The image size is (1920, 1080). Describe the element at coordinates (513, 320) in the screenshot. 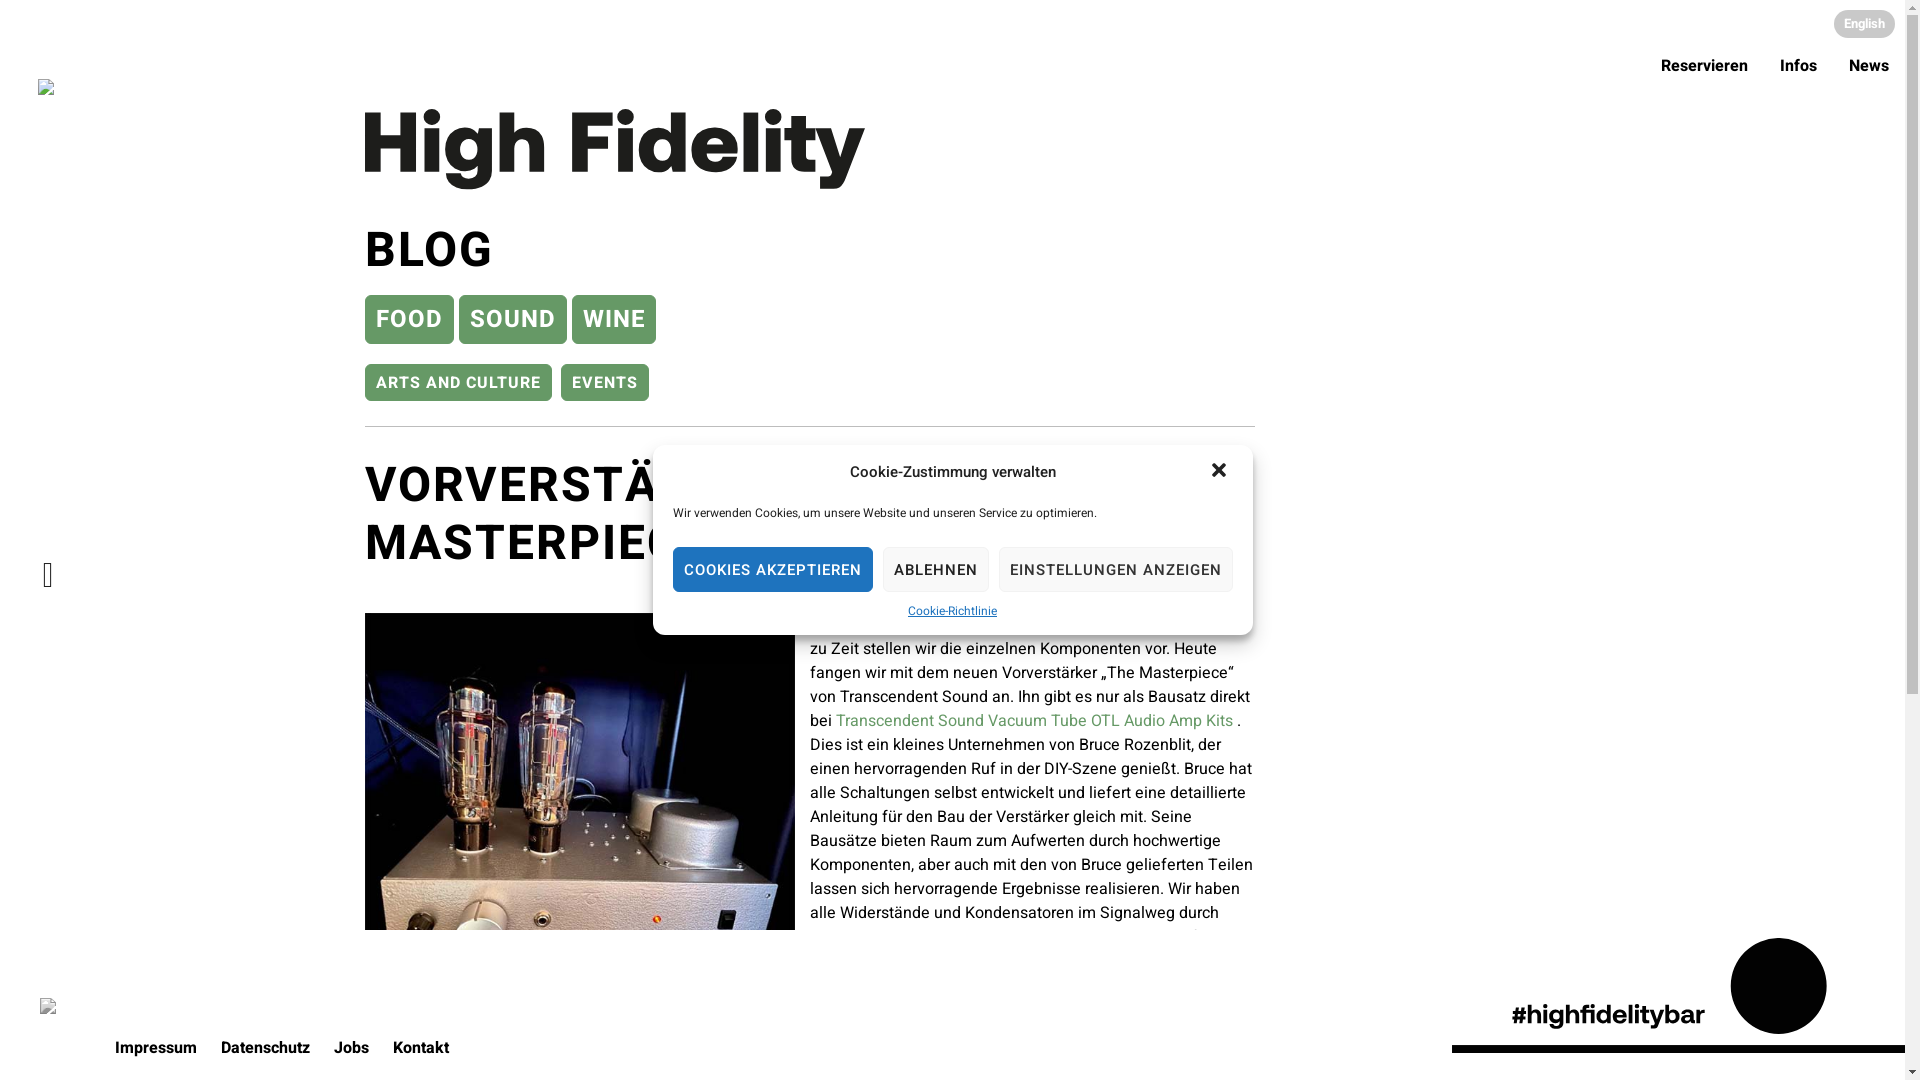

I see `SOUND` at that location.